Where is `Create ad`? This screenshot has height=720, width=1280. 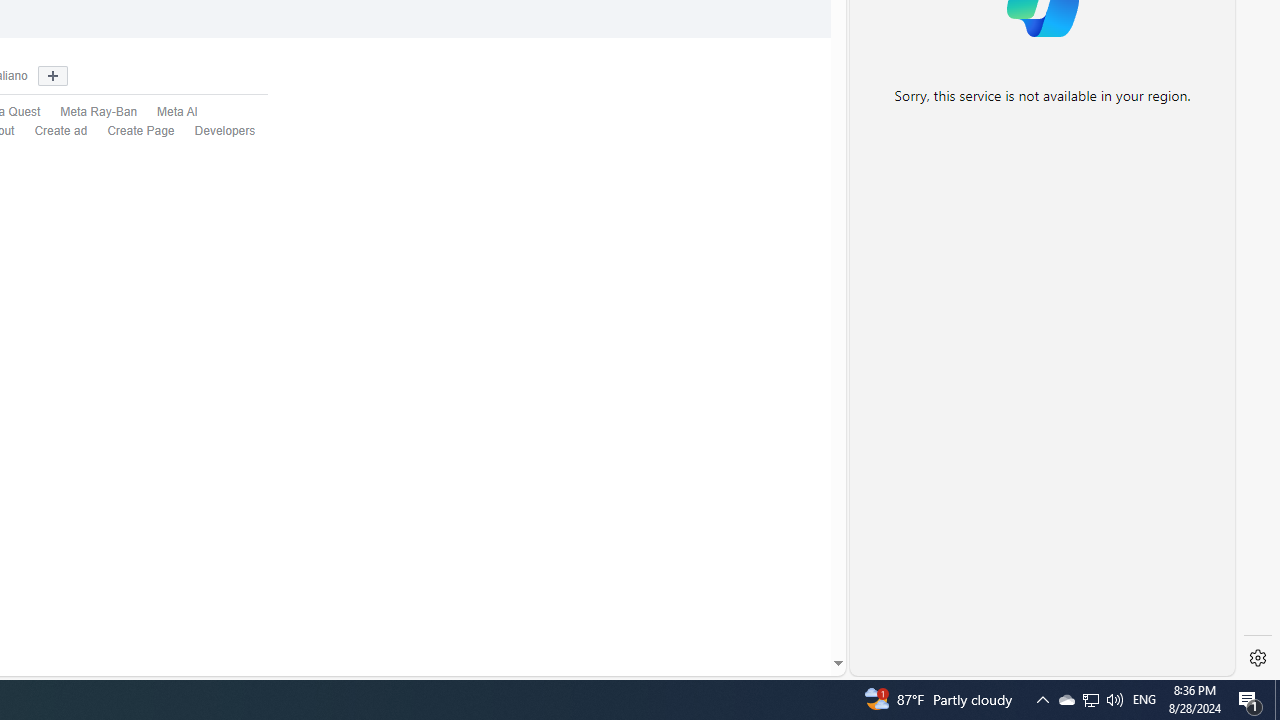 Create ad is located at coordinates (51, 131).